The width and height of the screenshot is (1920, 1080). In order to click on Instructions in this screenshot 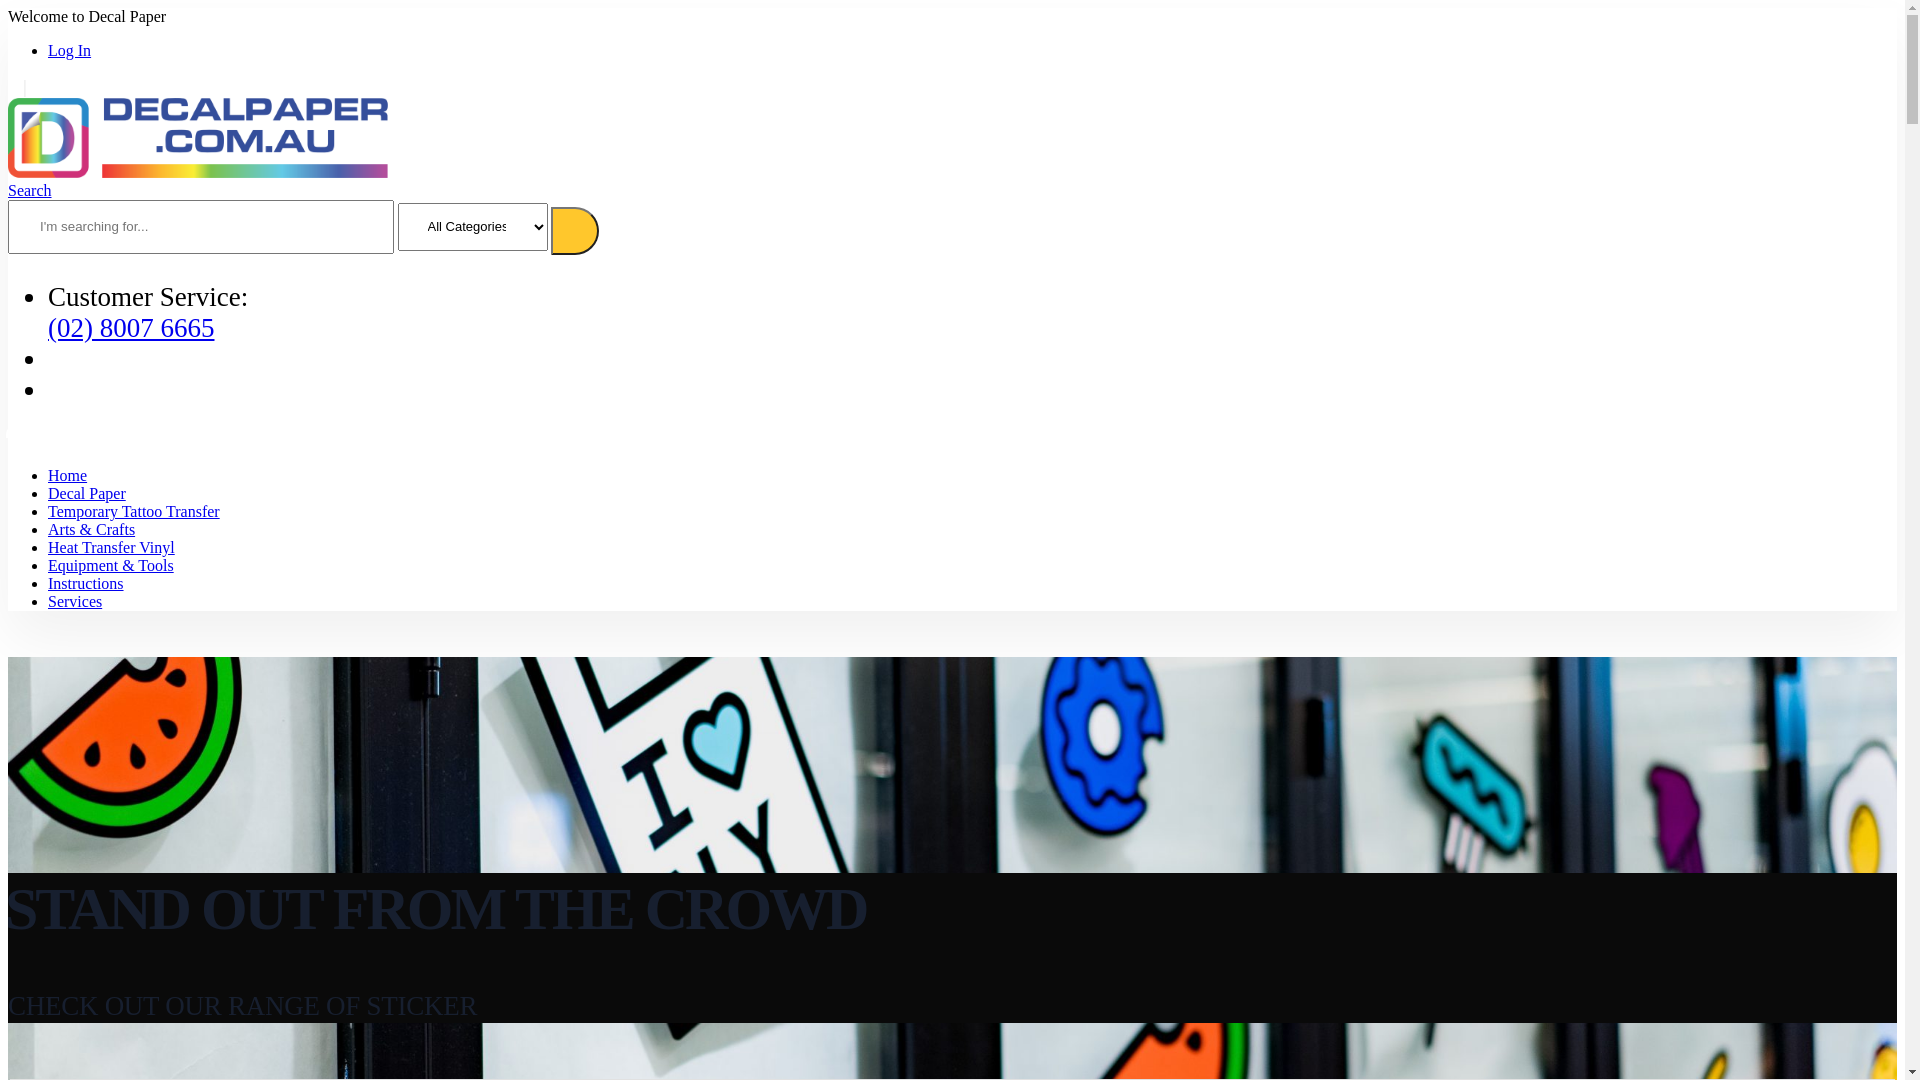, I will do `click(86, 584)`.